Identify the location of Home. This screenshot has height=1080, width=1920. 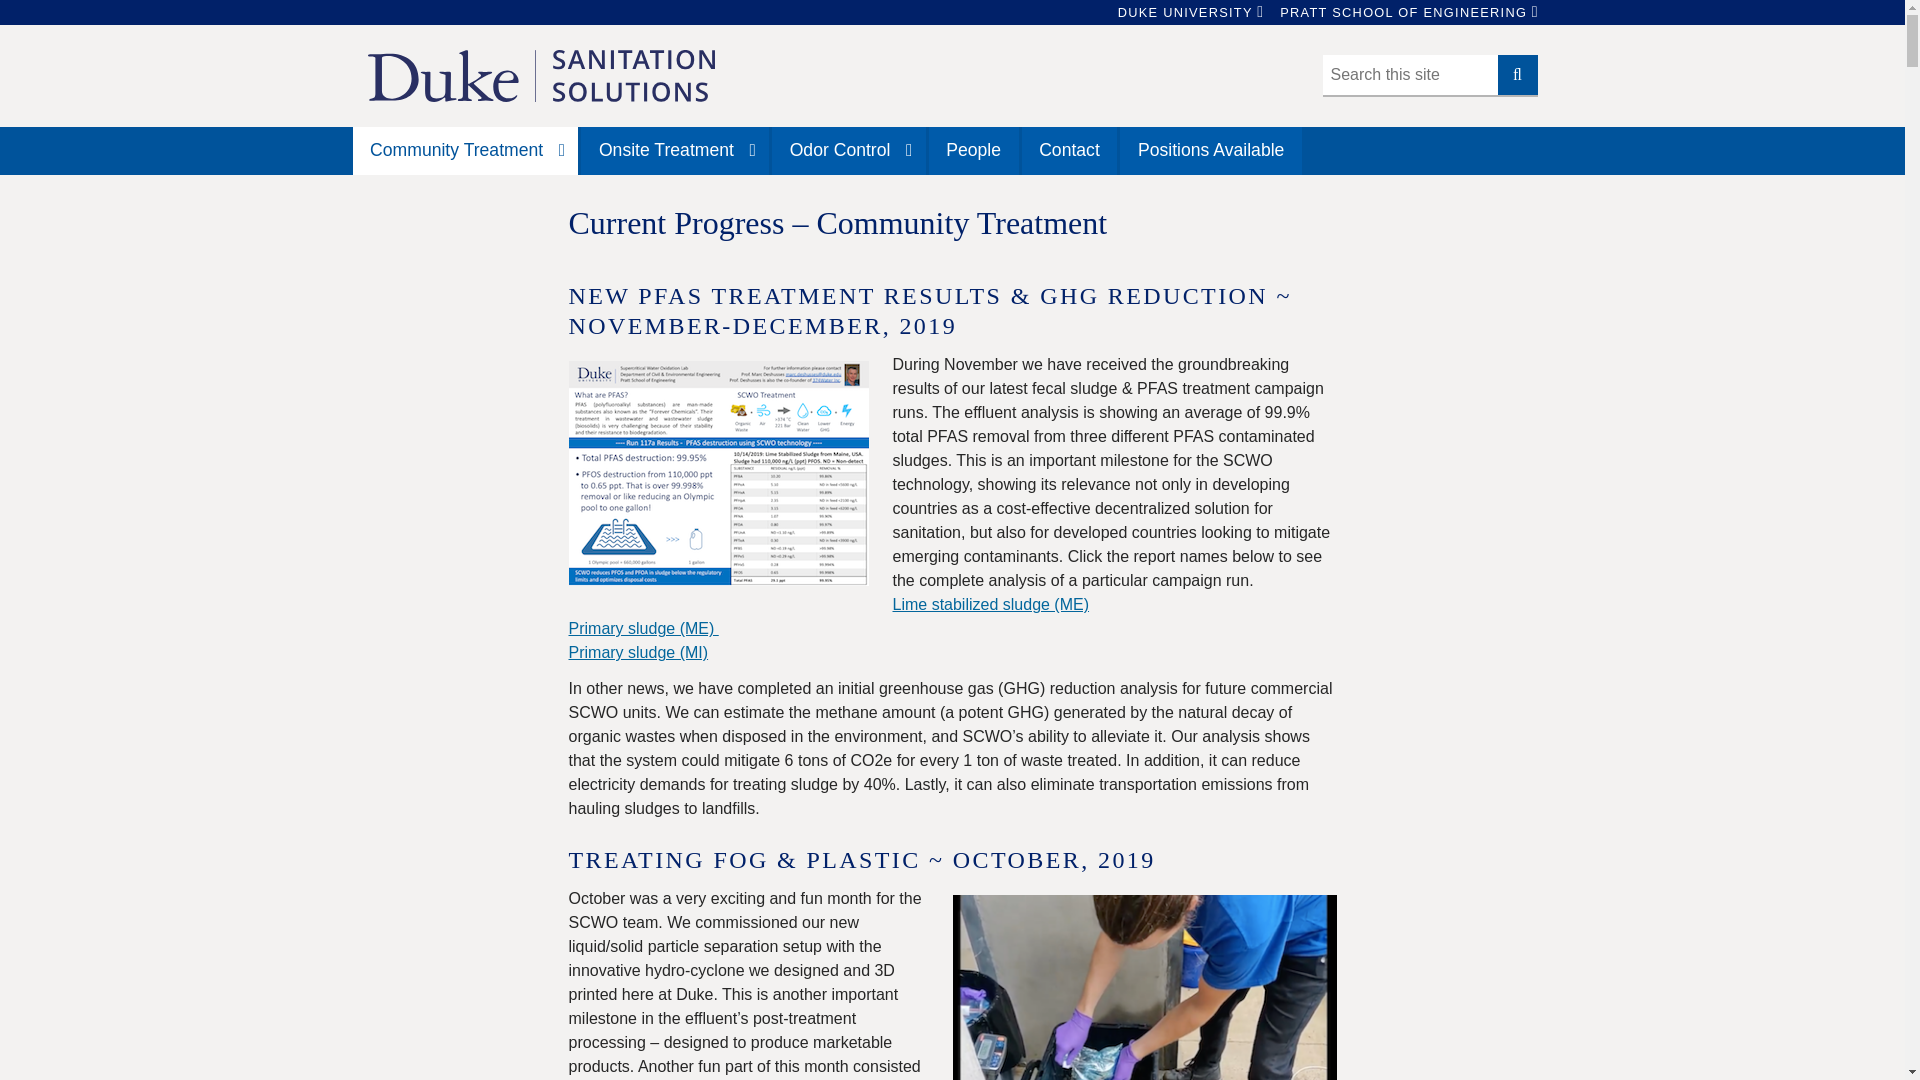
(541, 75).